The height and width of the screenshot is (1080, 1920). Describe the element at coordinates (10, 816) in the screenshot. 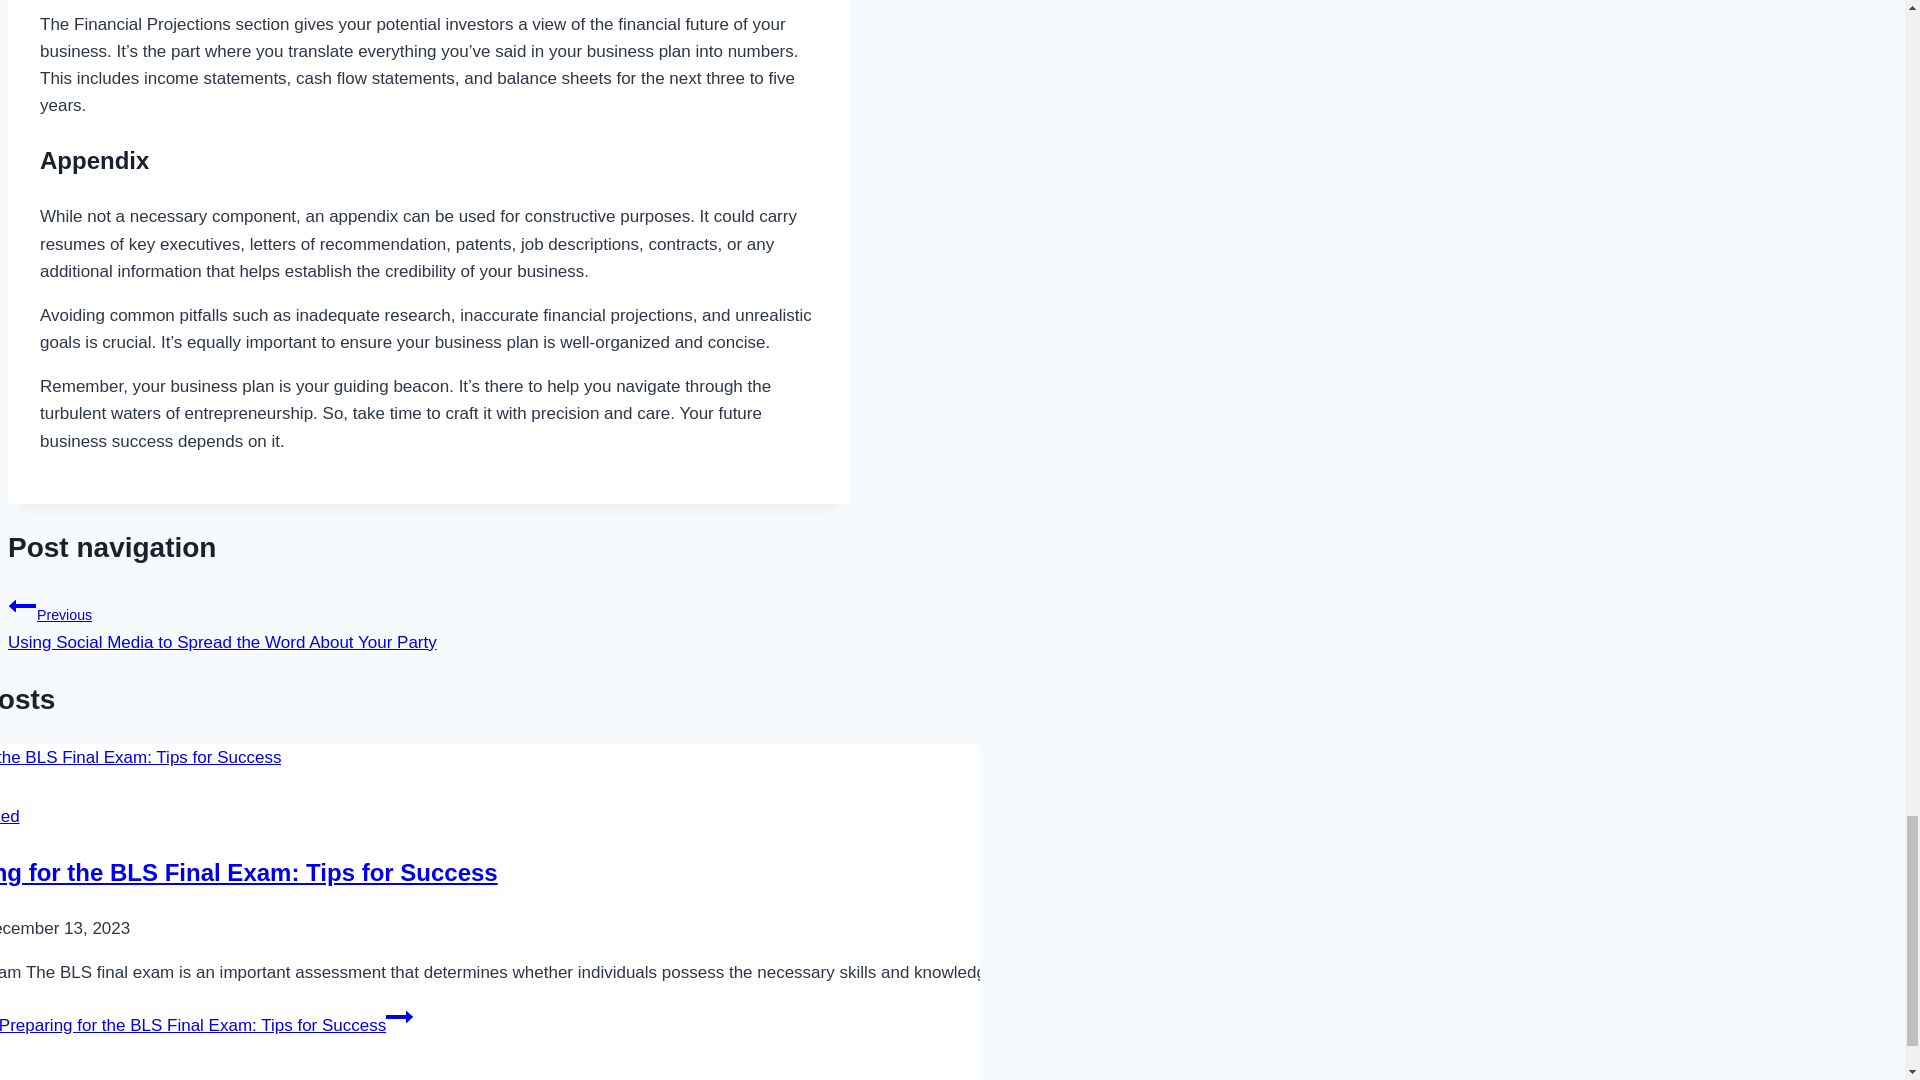

I see `Uncategorized` at that location.